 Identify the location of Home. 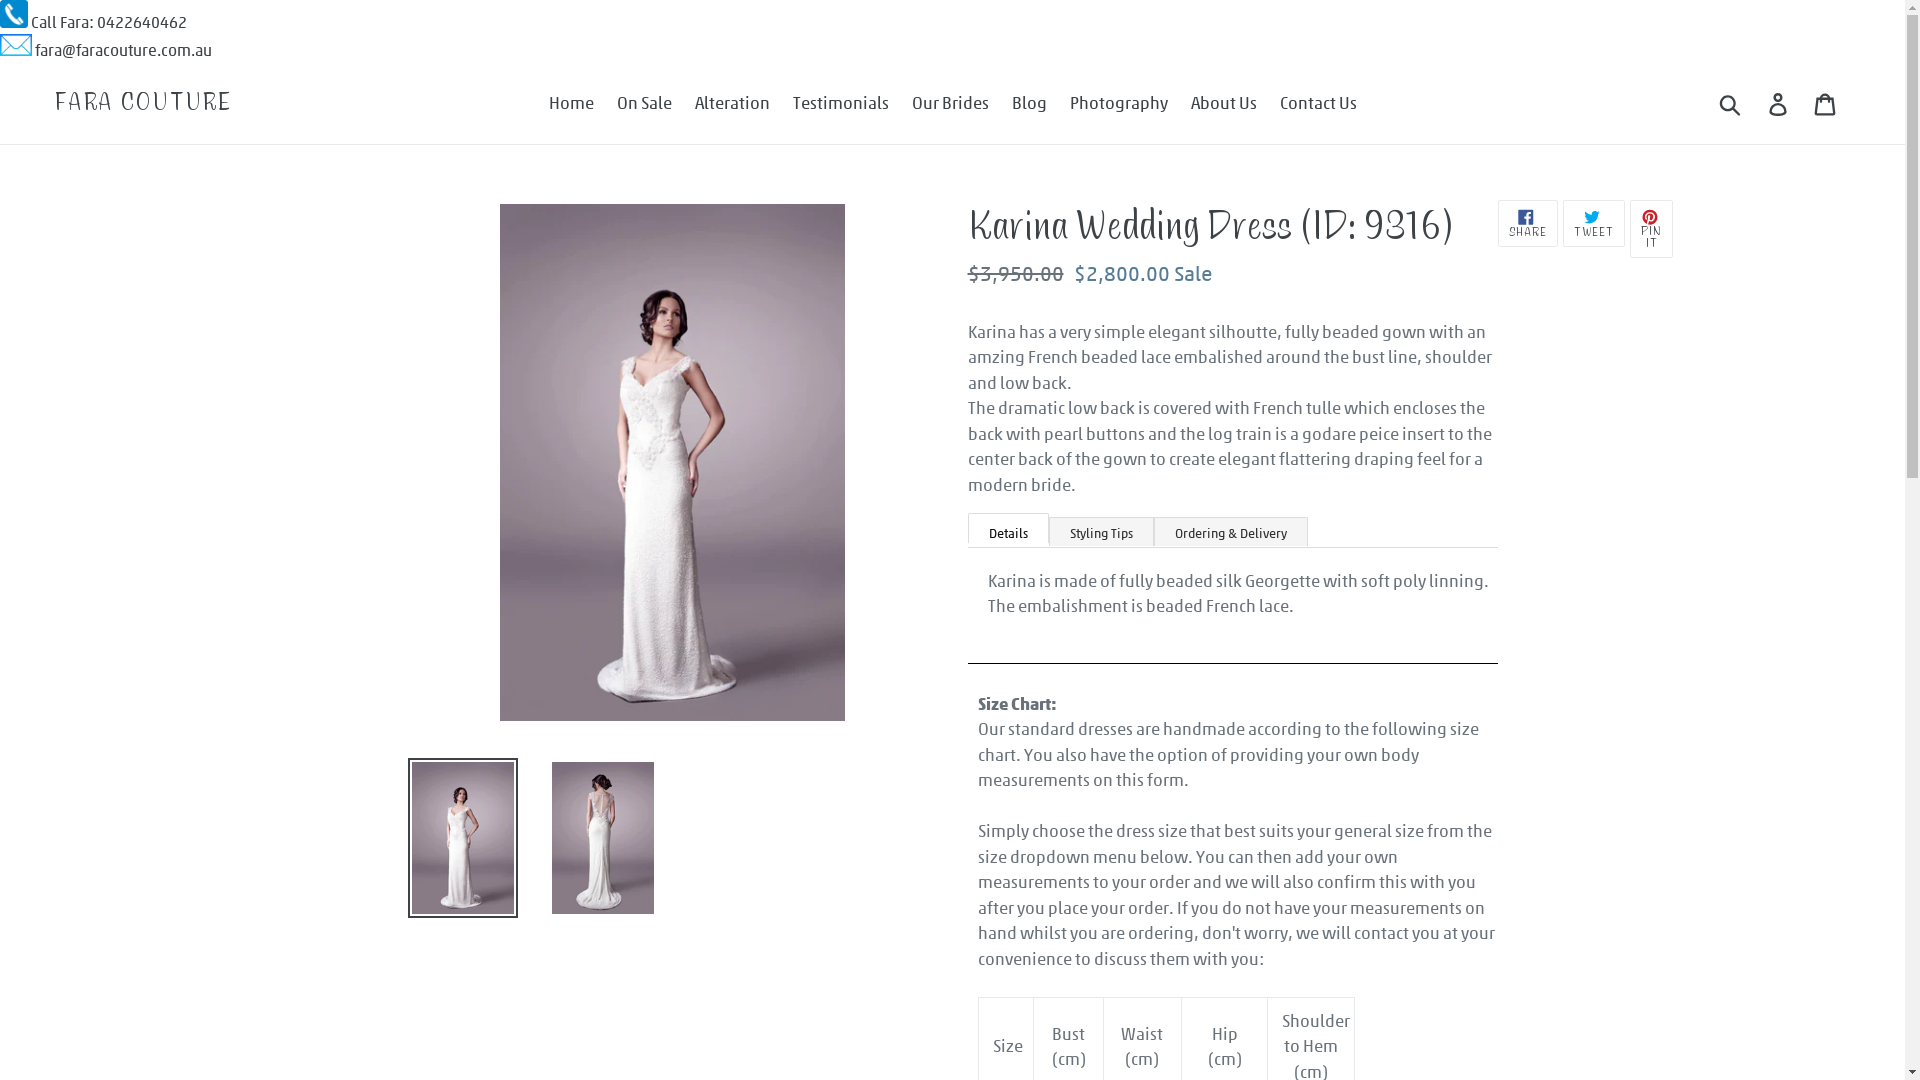
(570, 103).